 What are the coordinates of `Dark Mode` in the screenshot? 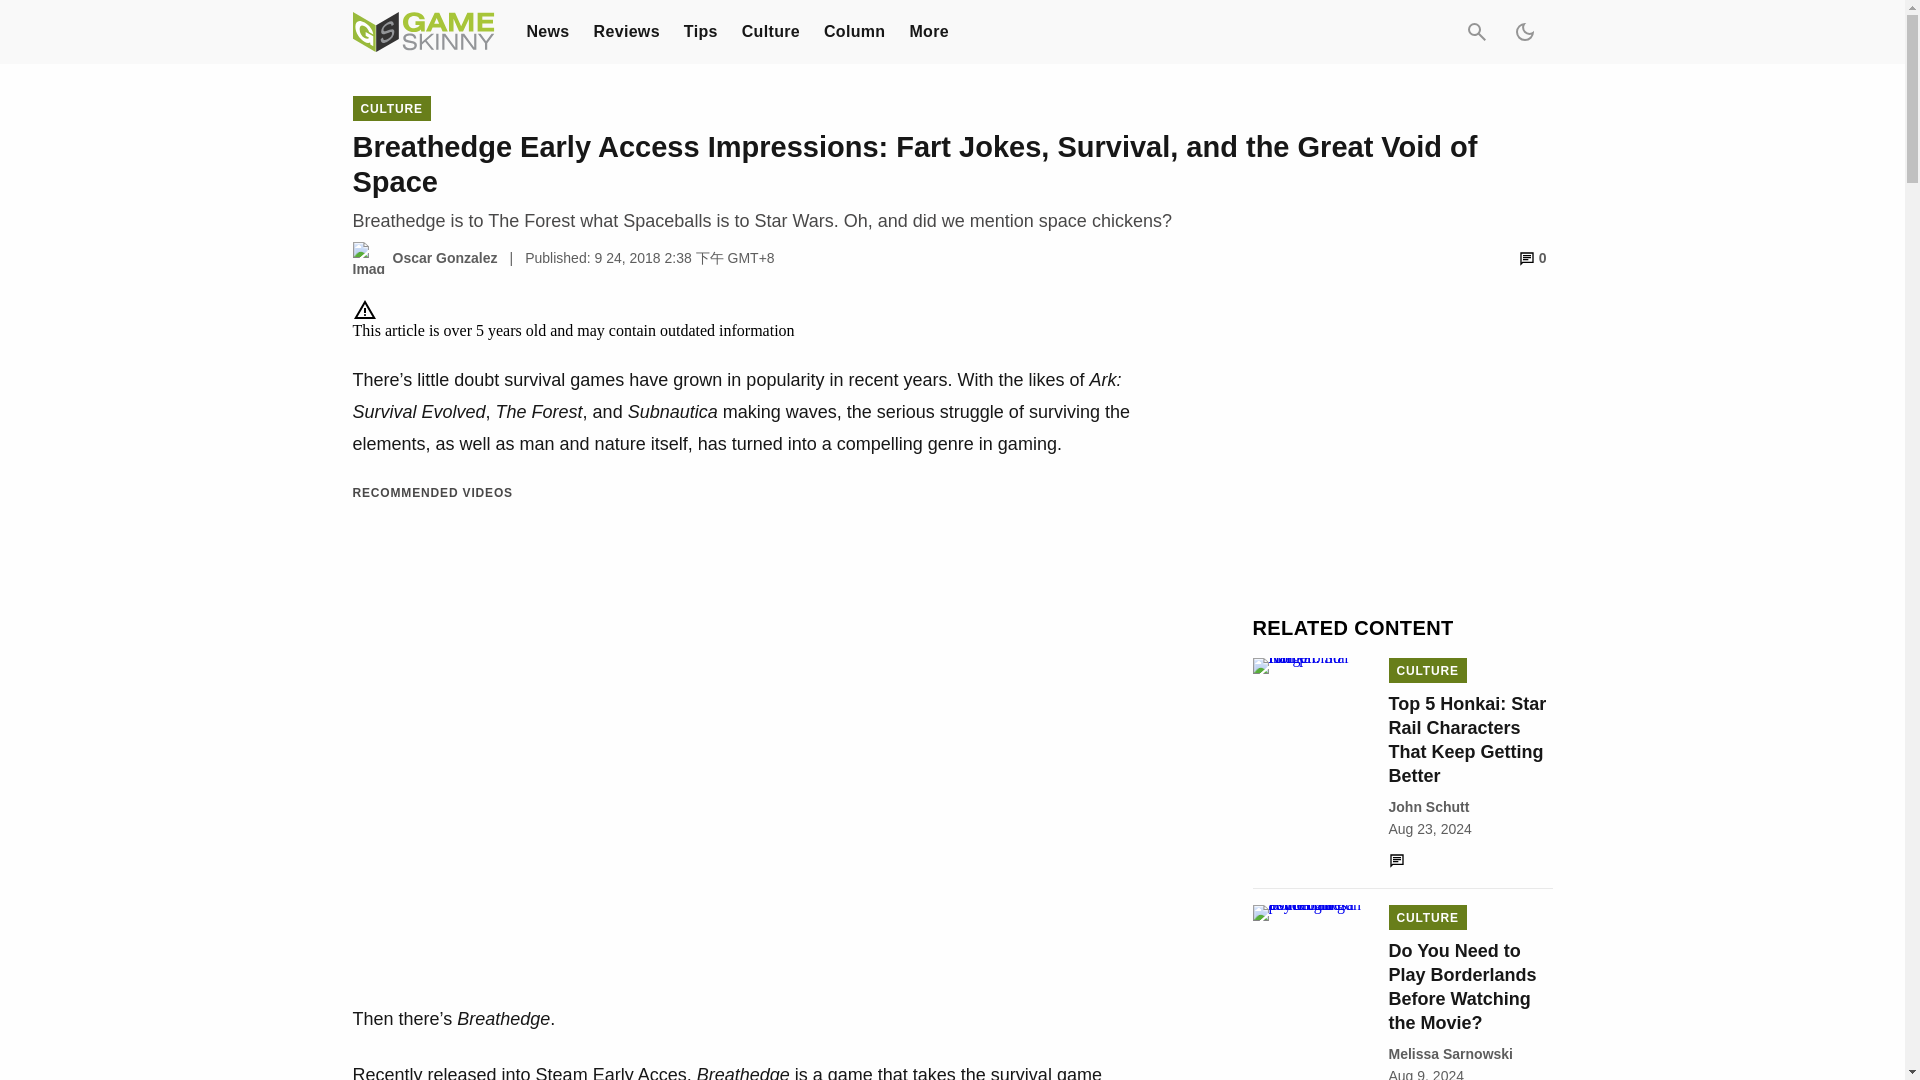 It's located at (1523, 31).